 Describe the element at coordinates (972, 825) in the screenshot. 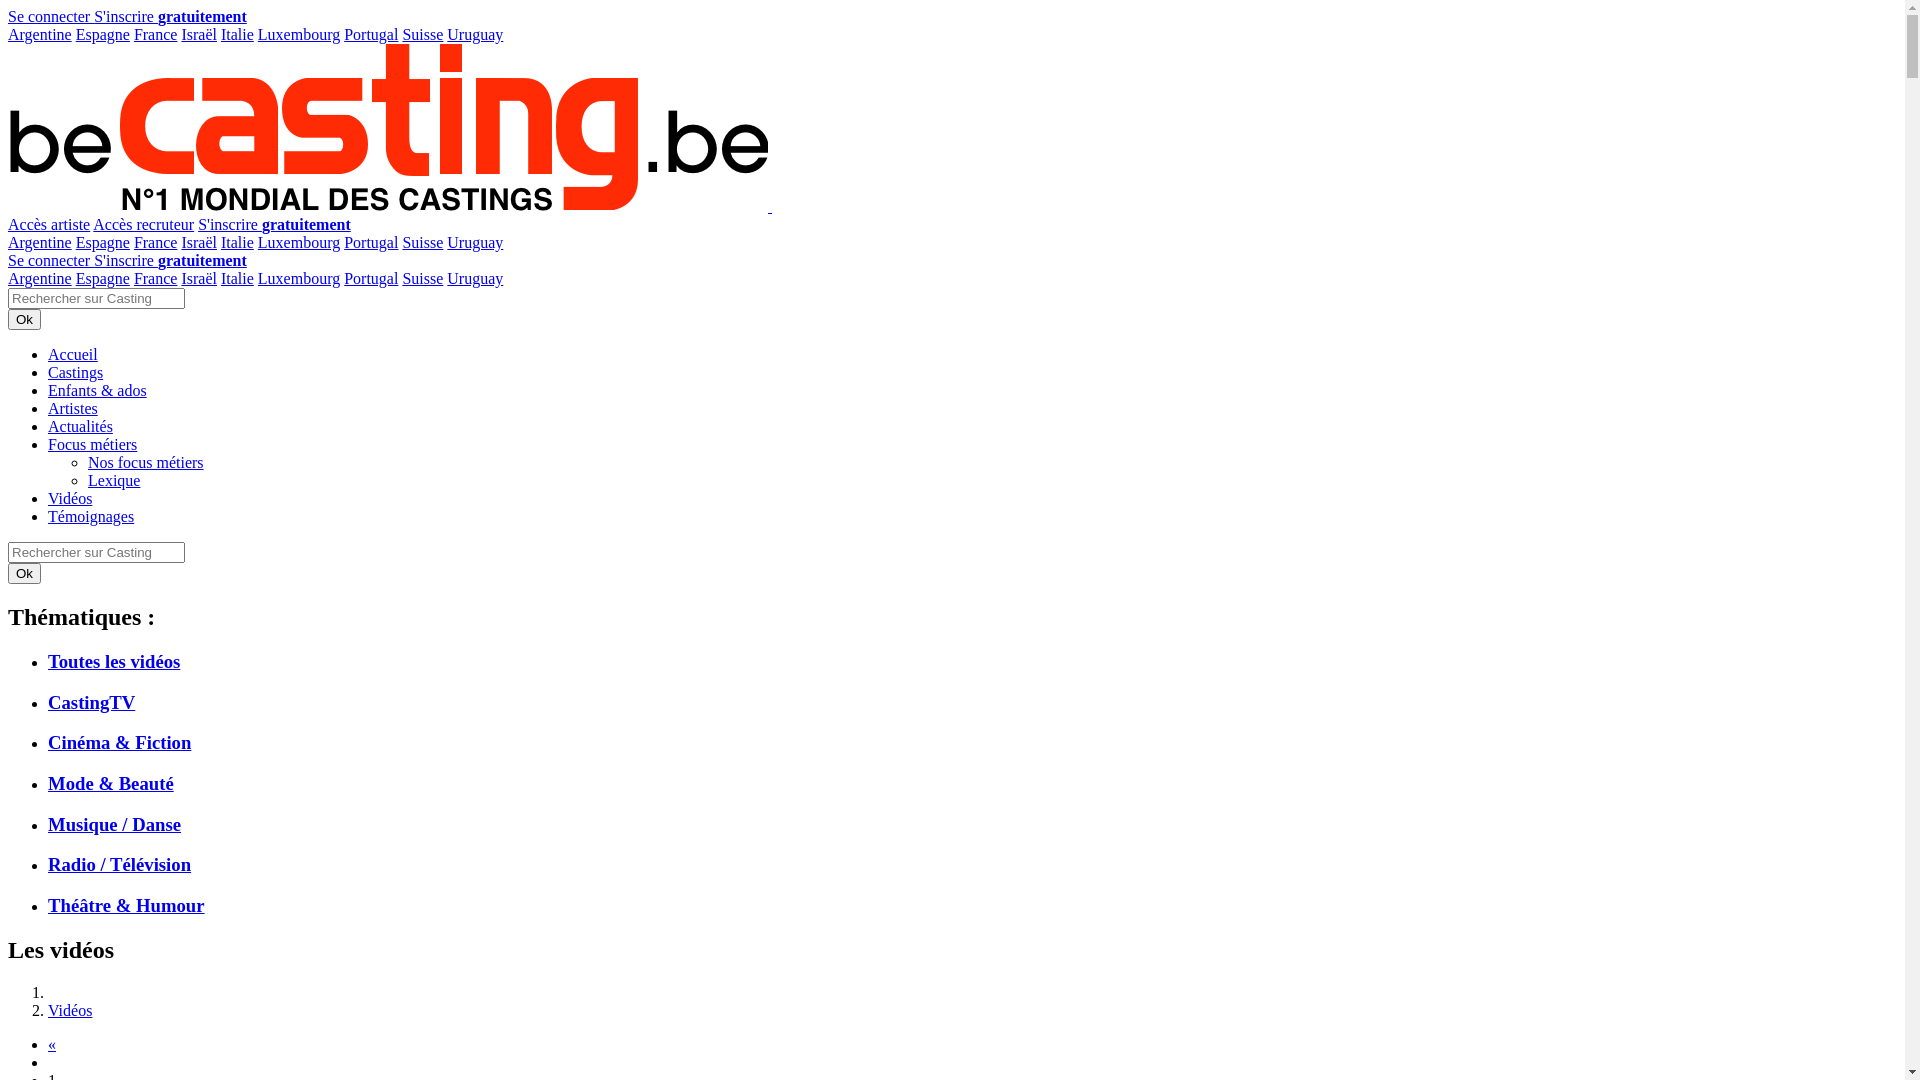

I see `Musique / Danse` at that location.